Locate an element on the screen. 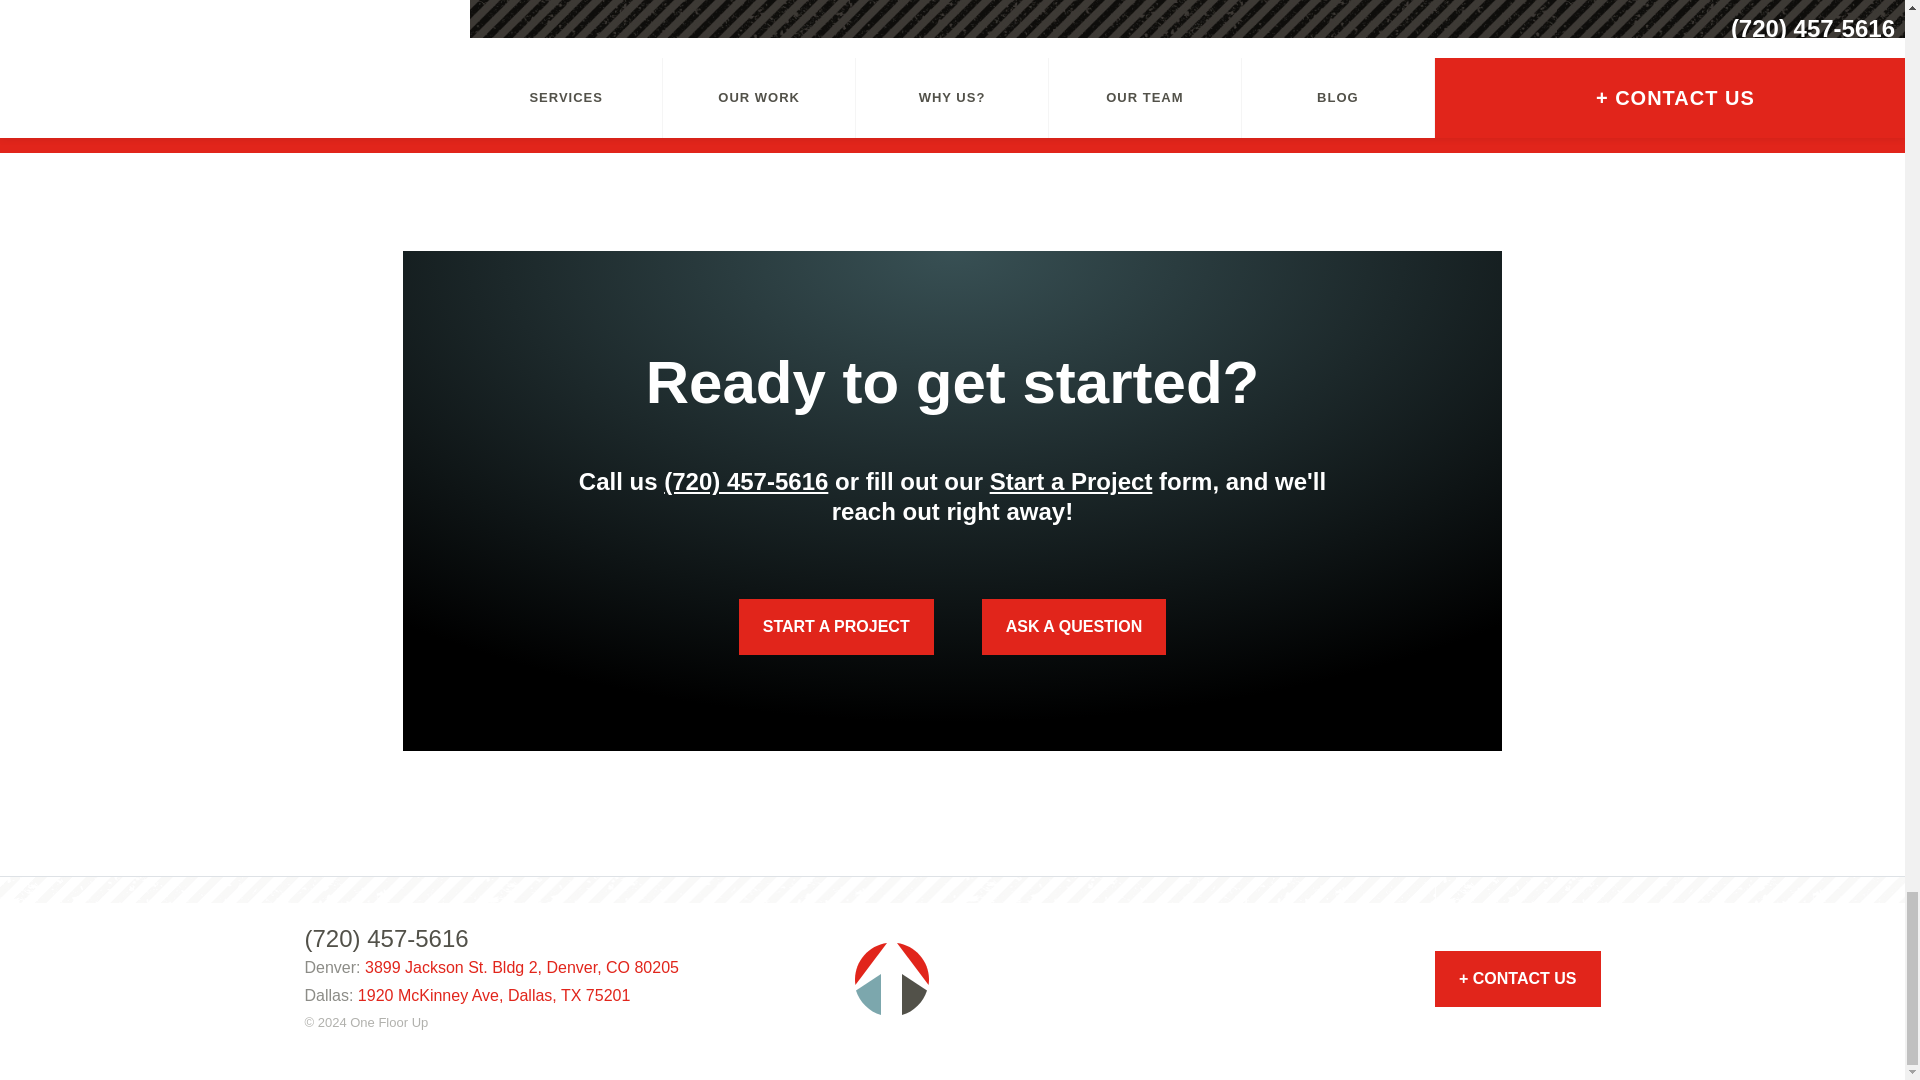 This screenshot has width=1920, height=1080. 3899 Jackson St. Bldg 2, Denver, CO 80205 is located at coordinates (522, 968).